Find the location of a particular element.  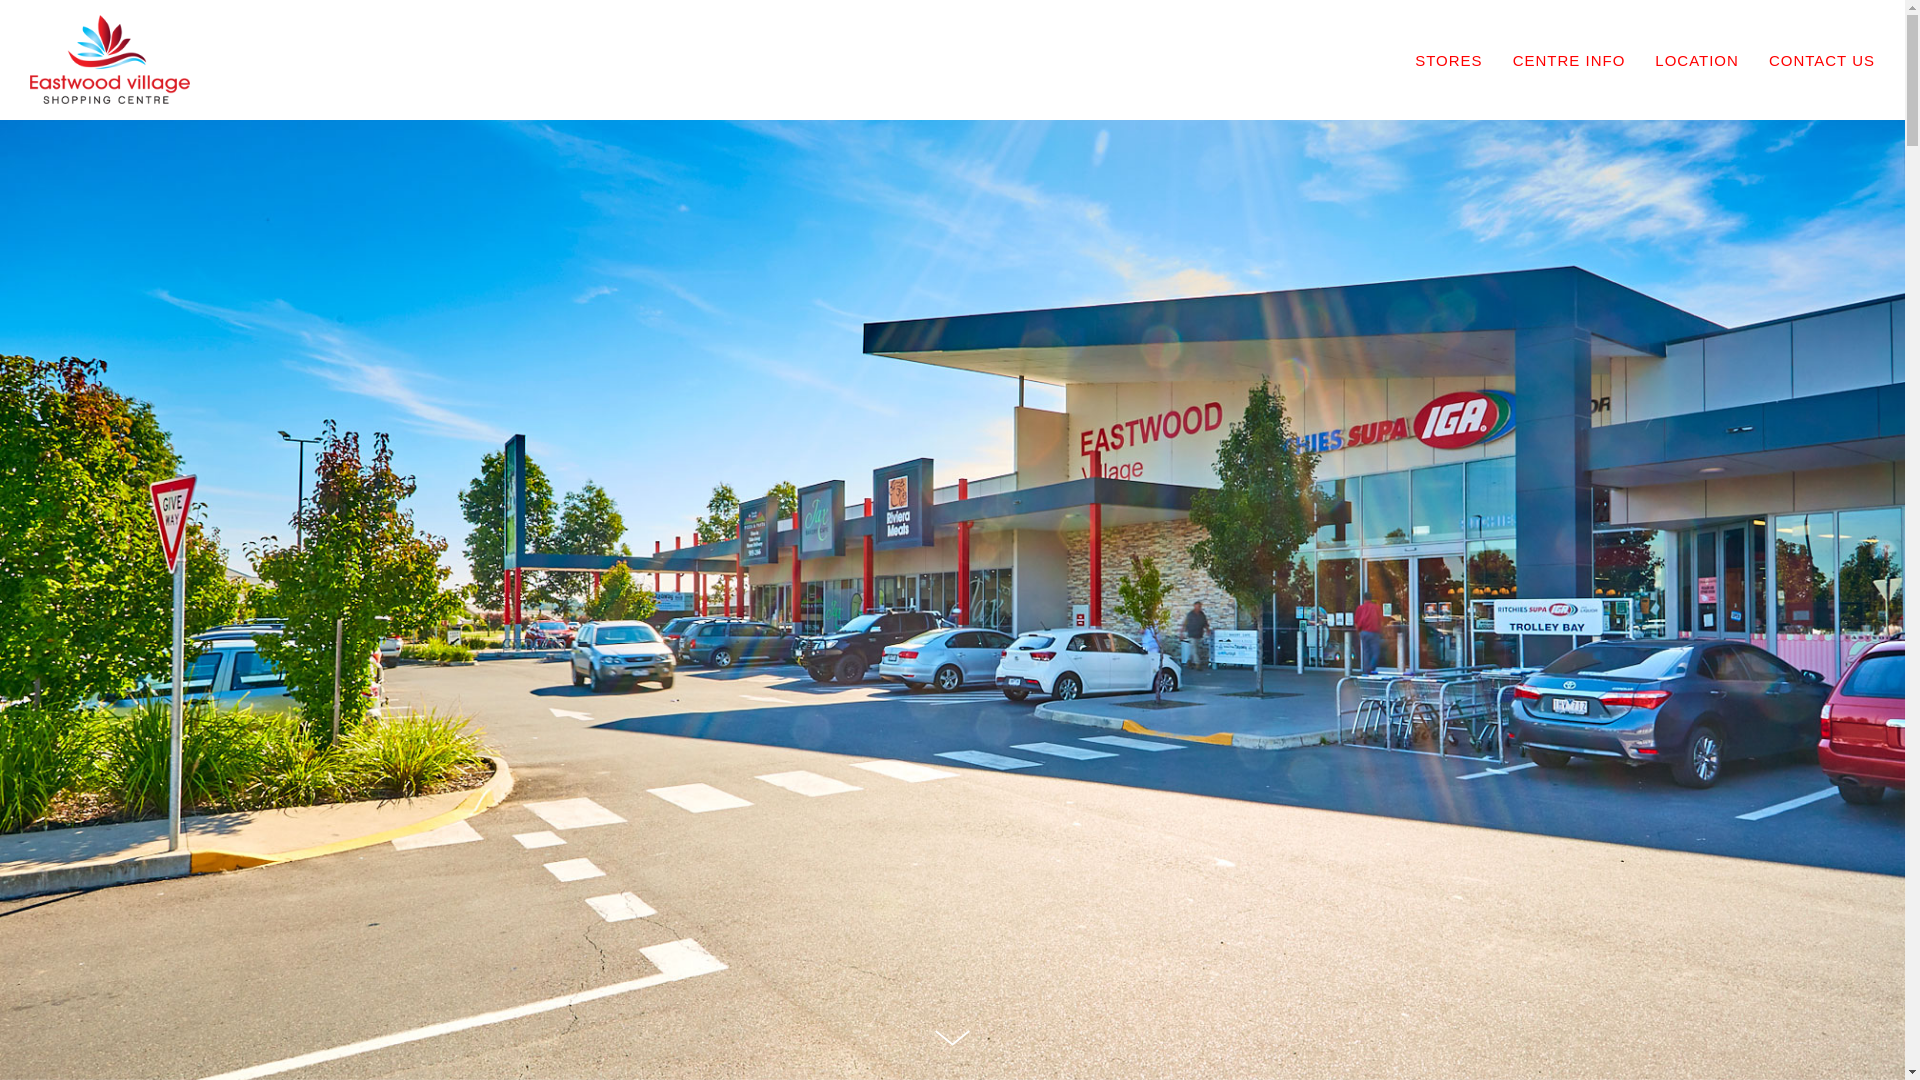

Eastwood Village Shopping Centre is located at coordinates (110, 62).